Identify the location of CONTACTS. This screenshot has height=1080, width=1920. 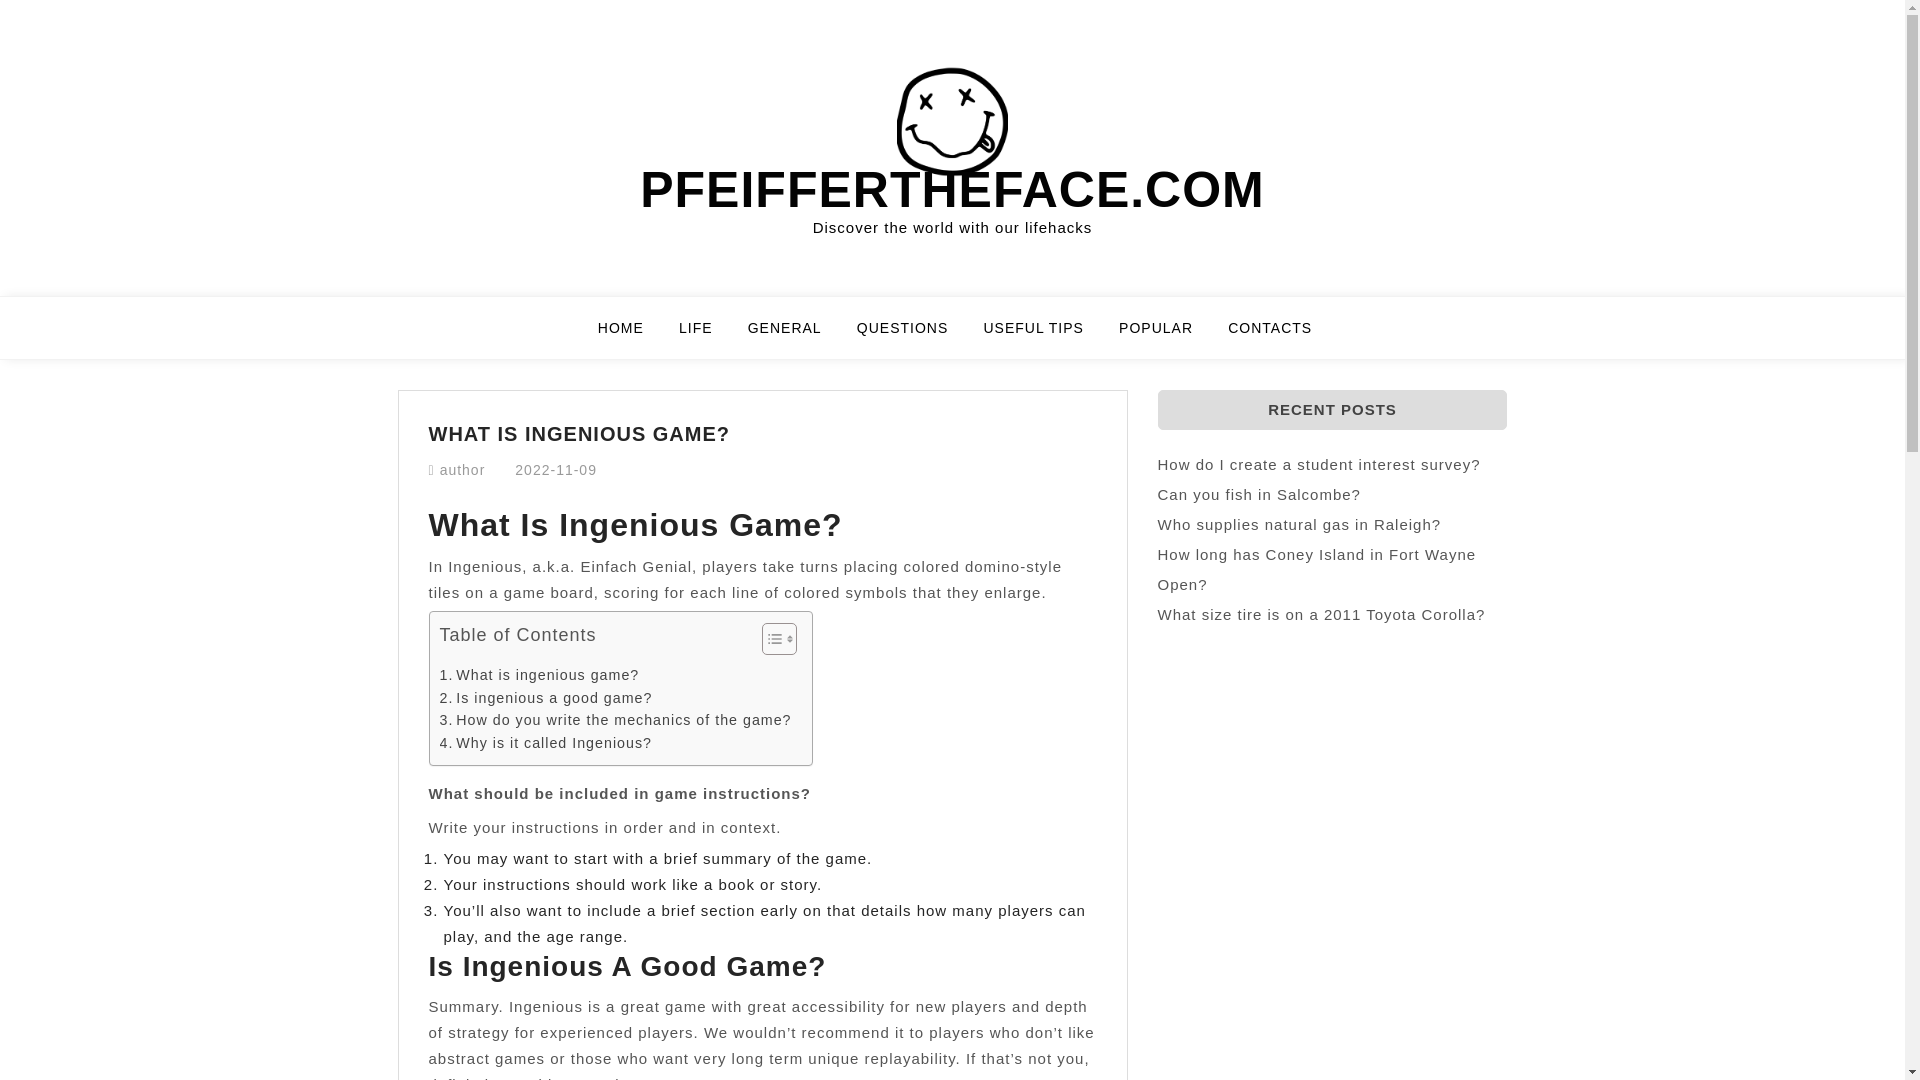
(1270, 336).